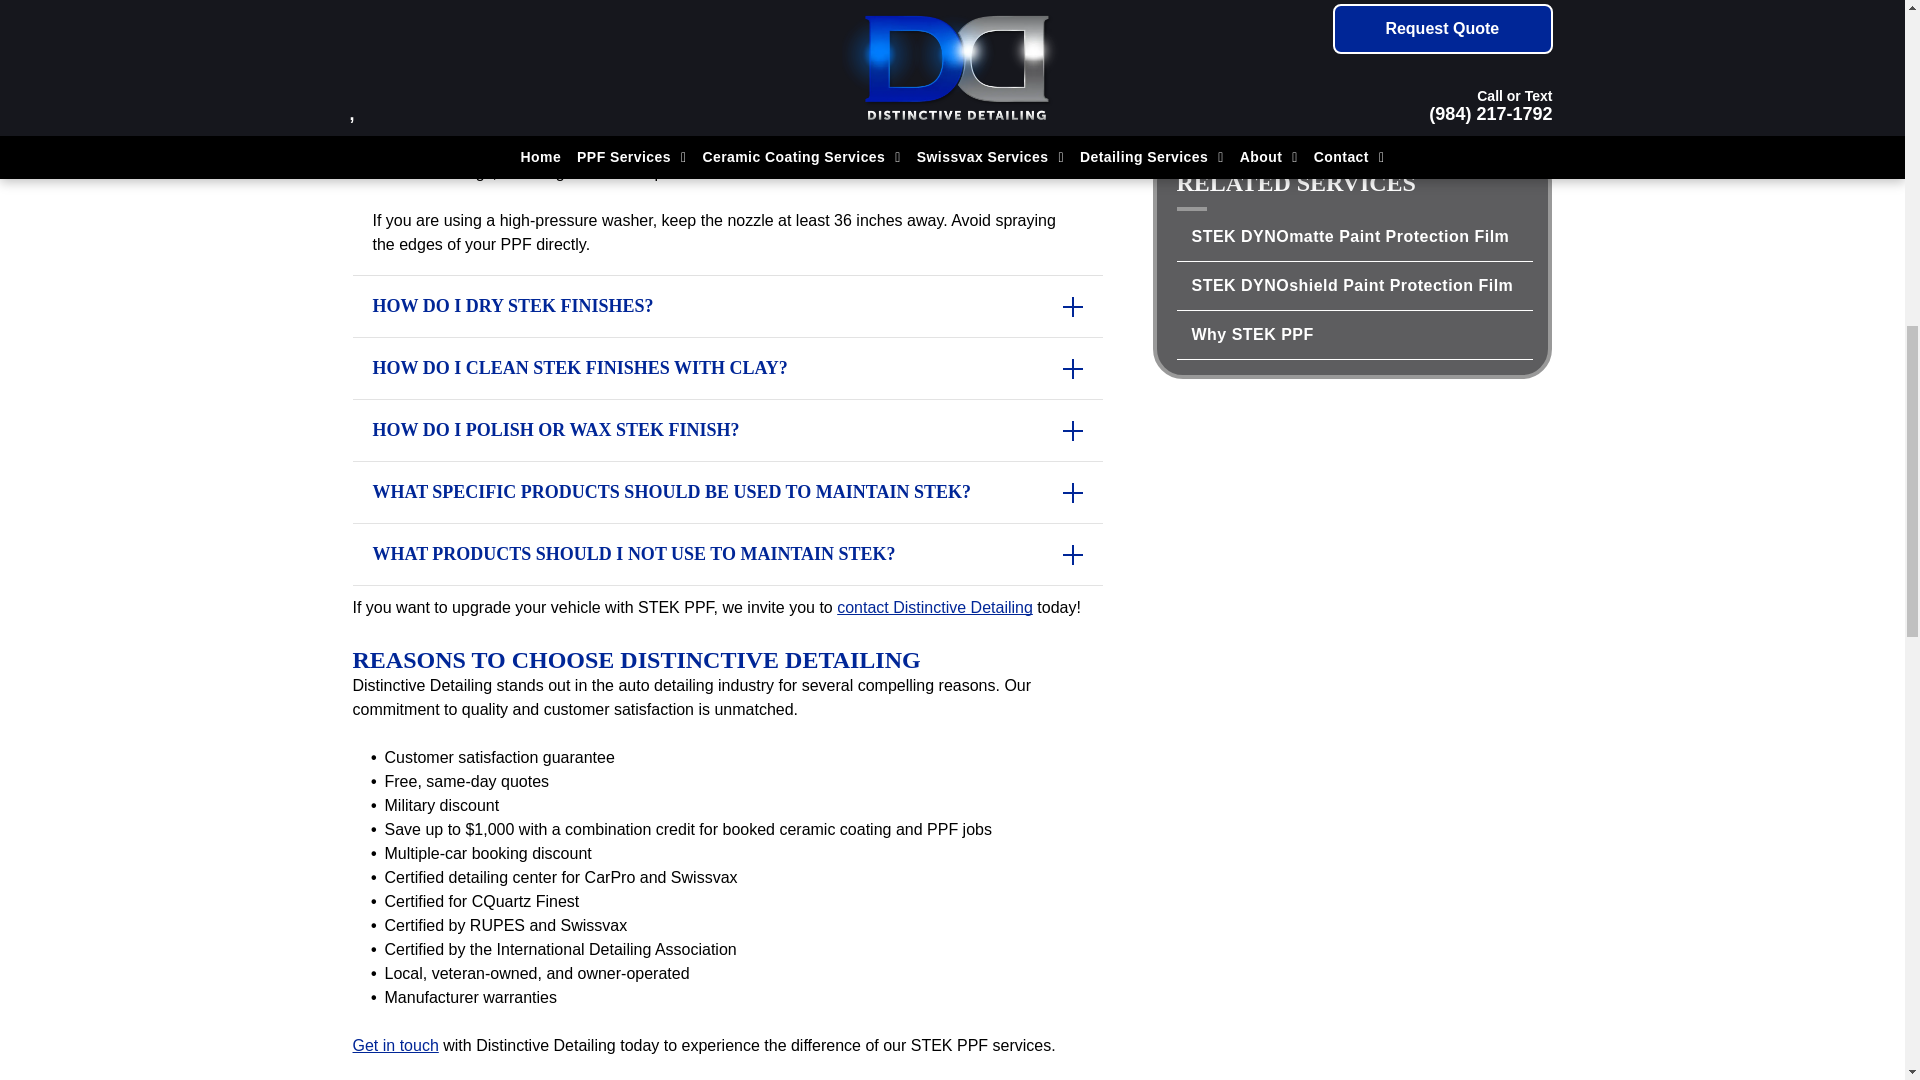  I want to click on contact Distinctive Detailing, so click(934, 607).